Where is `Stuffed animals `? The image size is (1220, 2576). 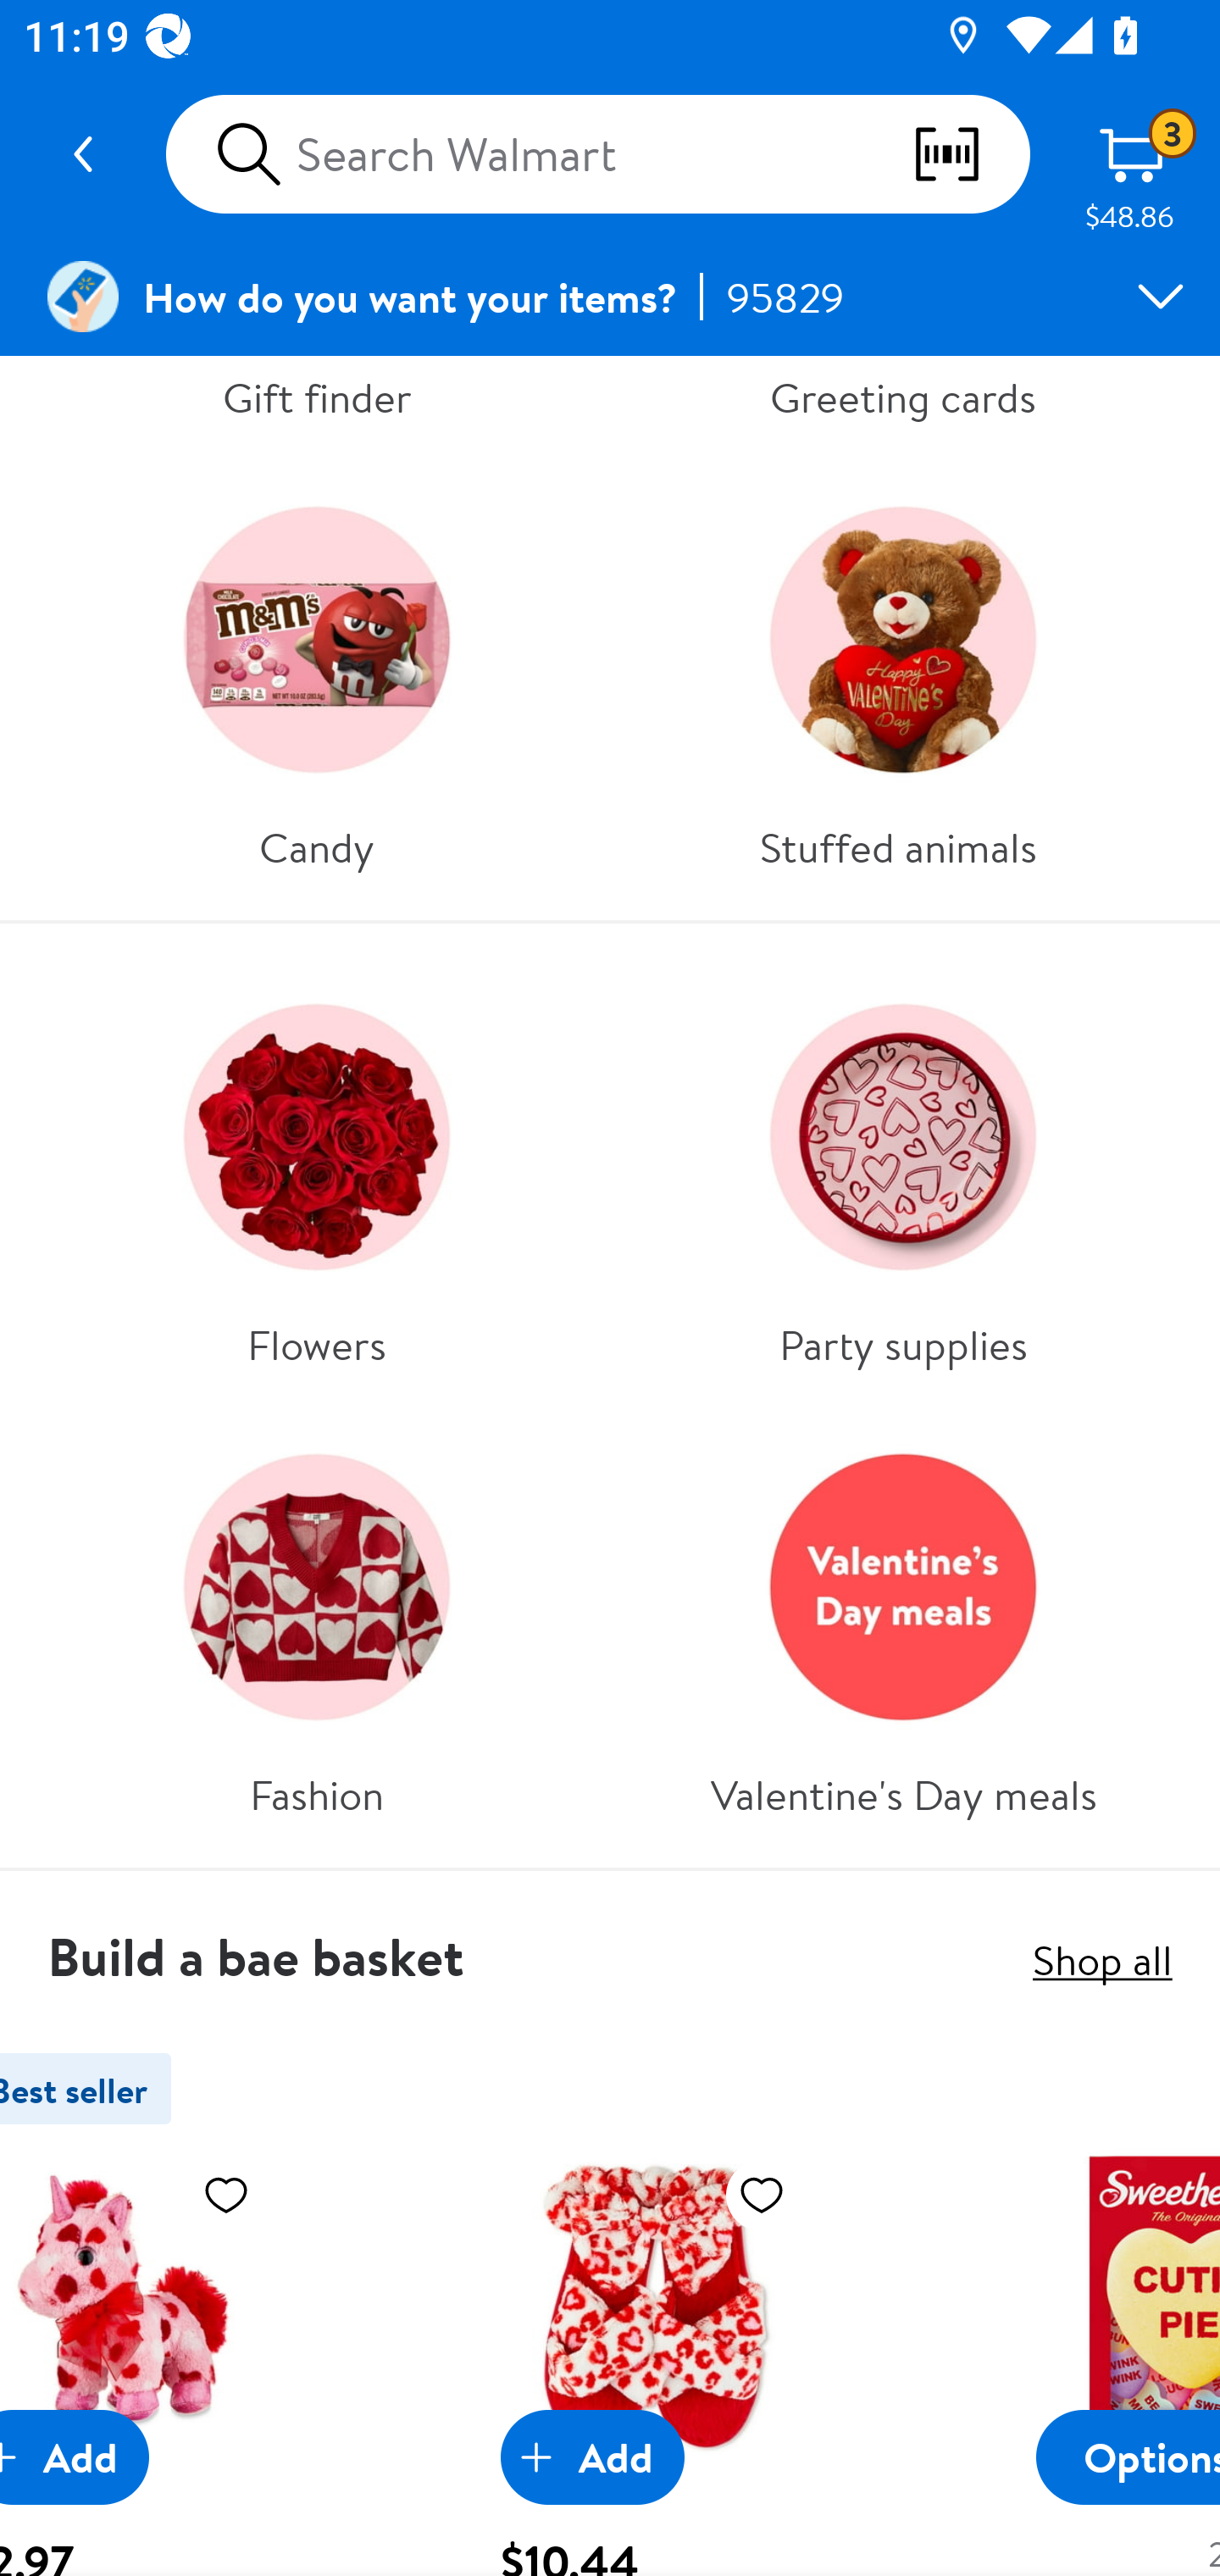
Stuffed animals  is located at coordinates (902, 675).